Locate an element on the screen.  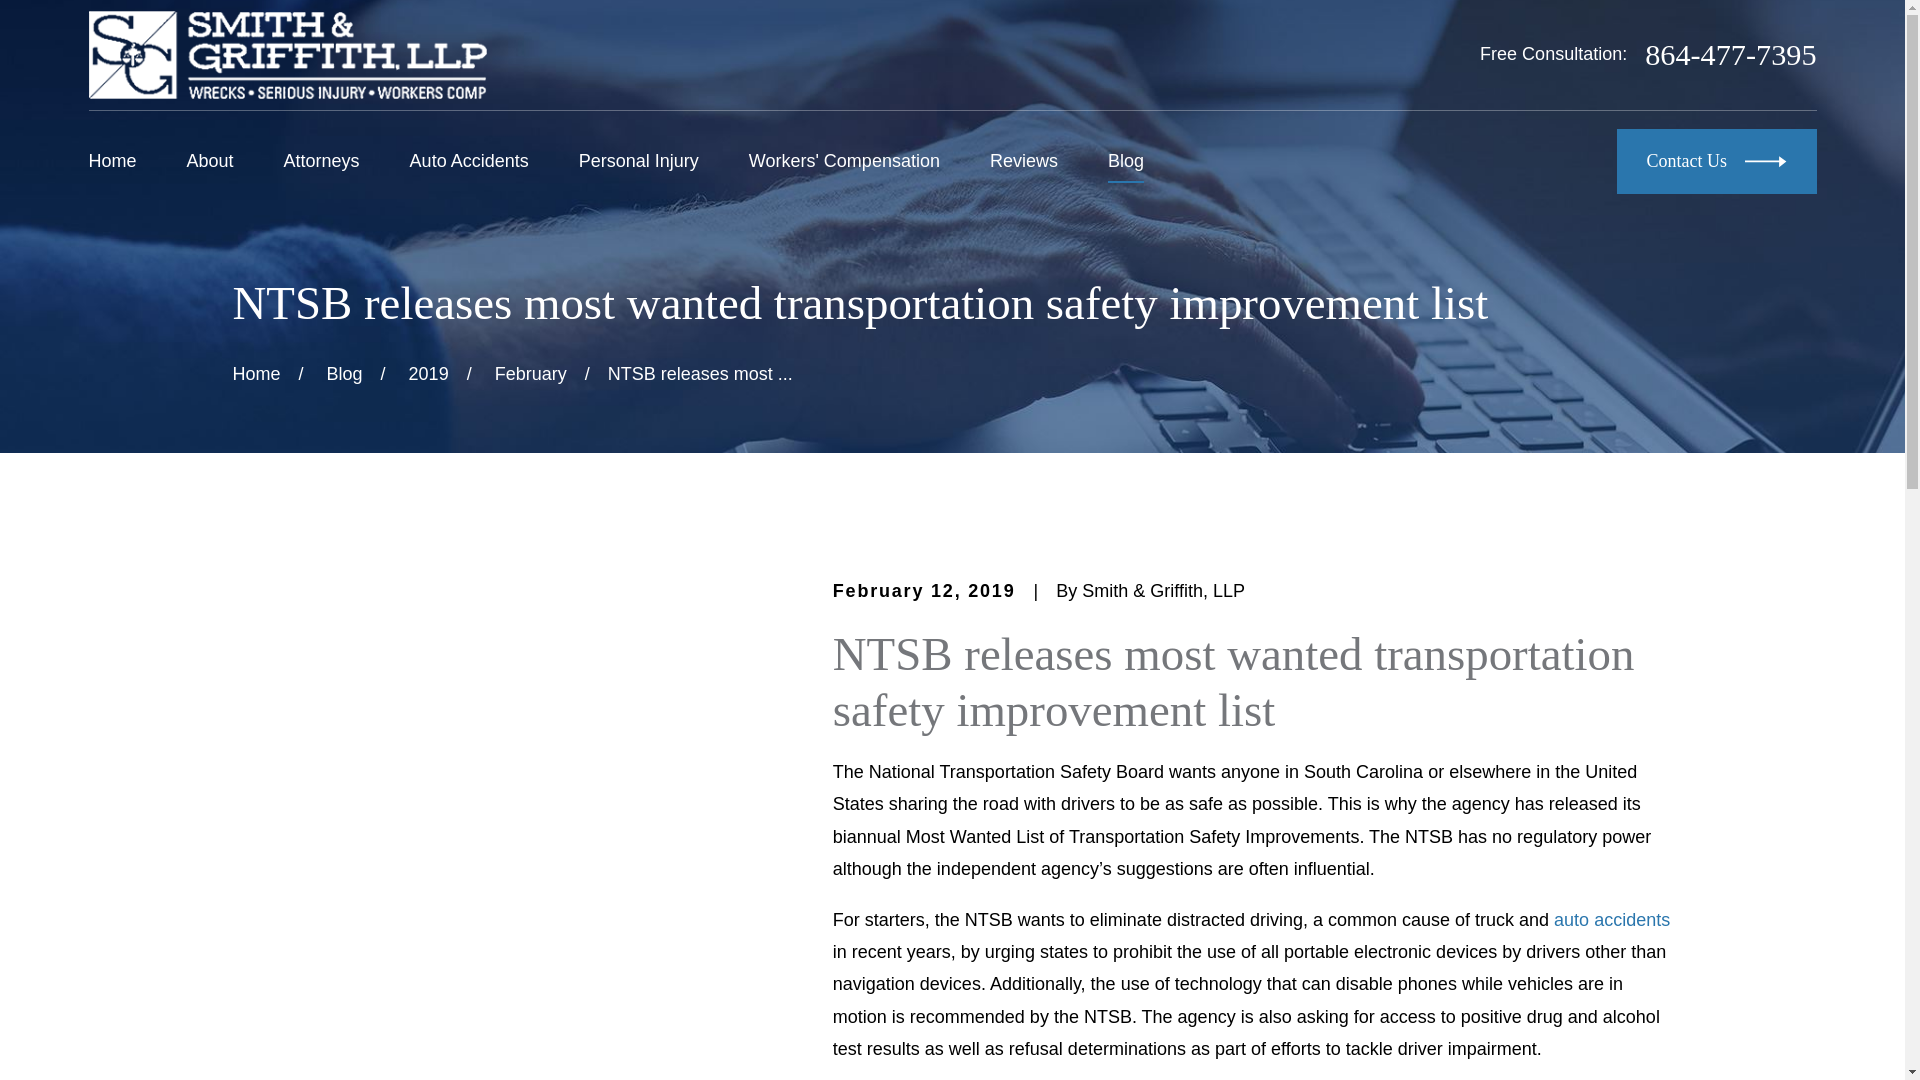
Workers' Compensation is located at coordinates (844, 161).